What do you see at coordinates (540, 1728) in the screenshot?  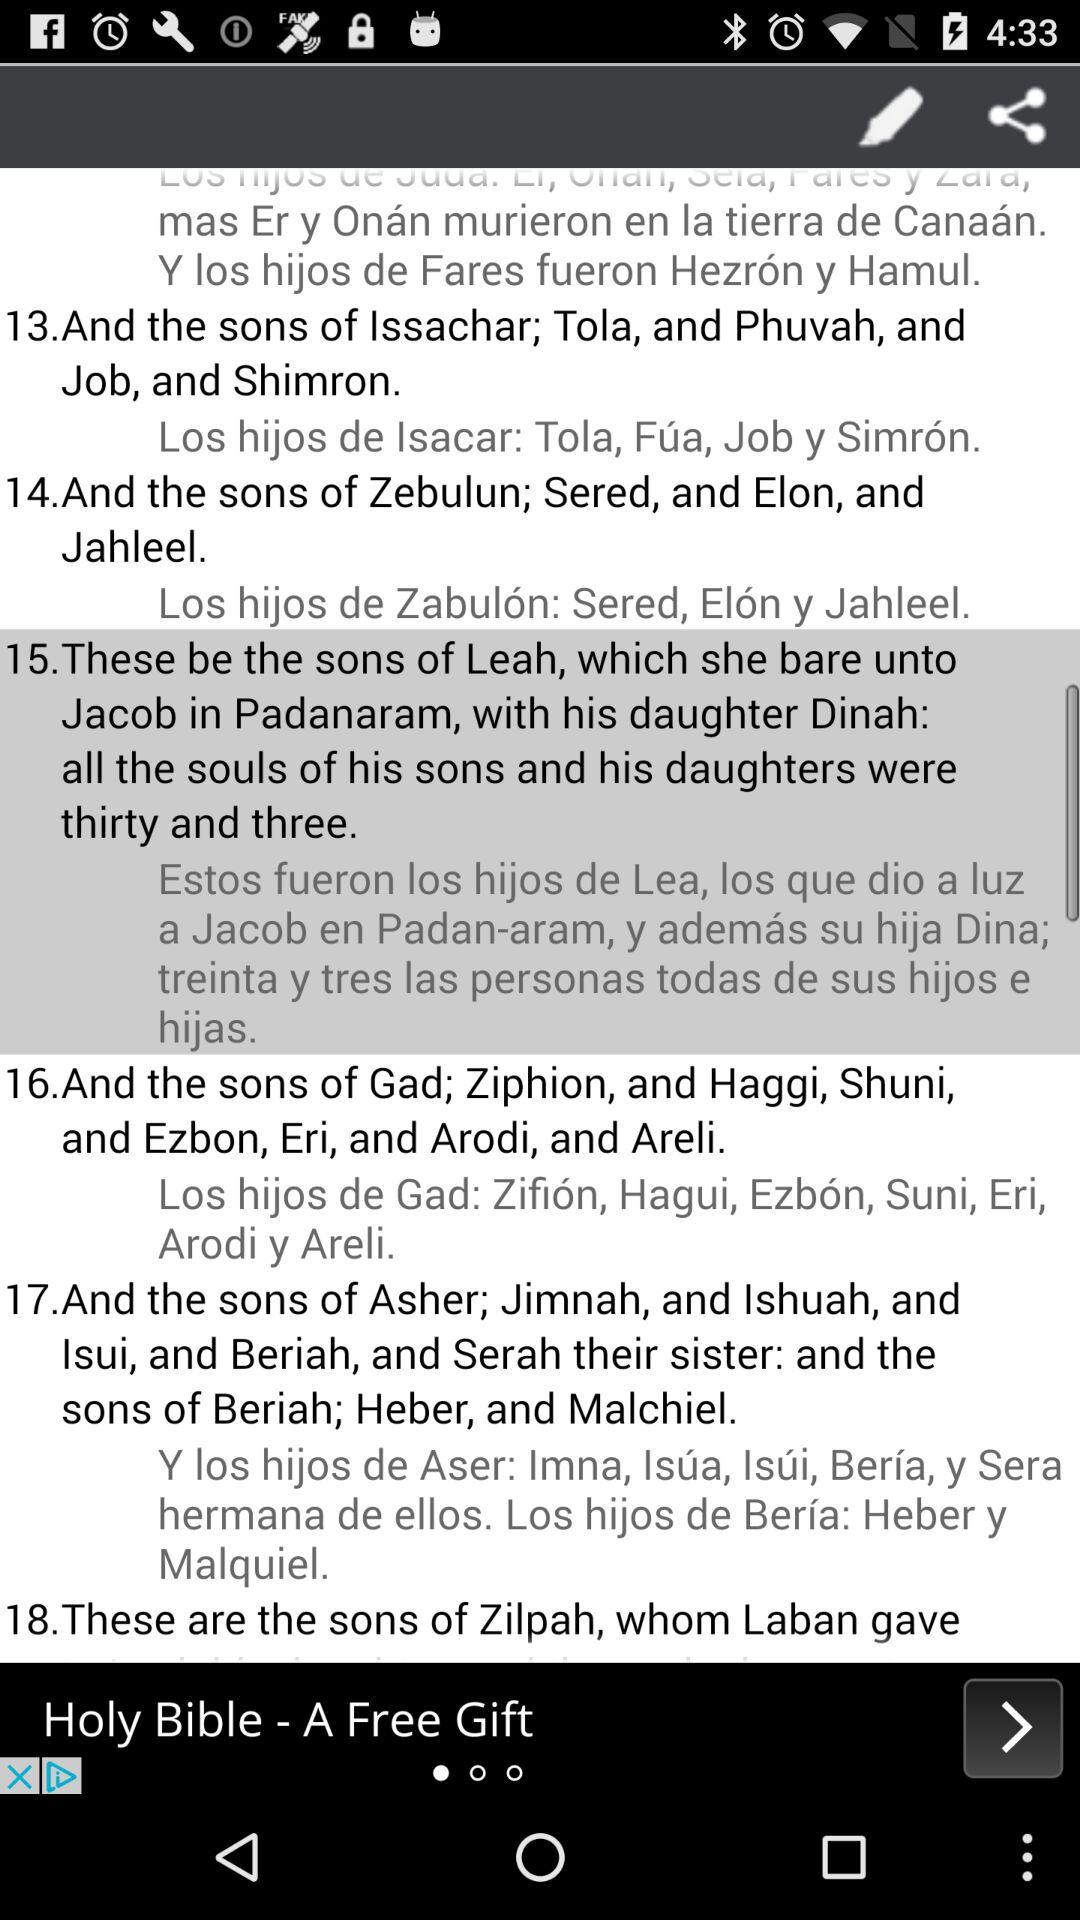 I see `advertisement` at bounding box center [540, 1728].